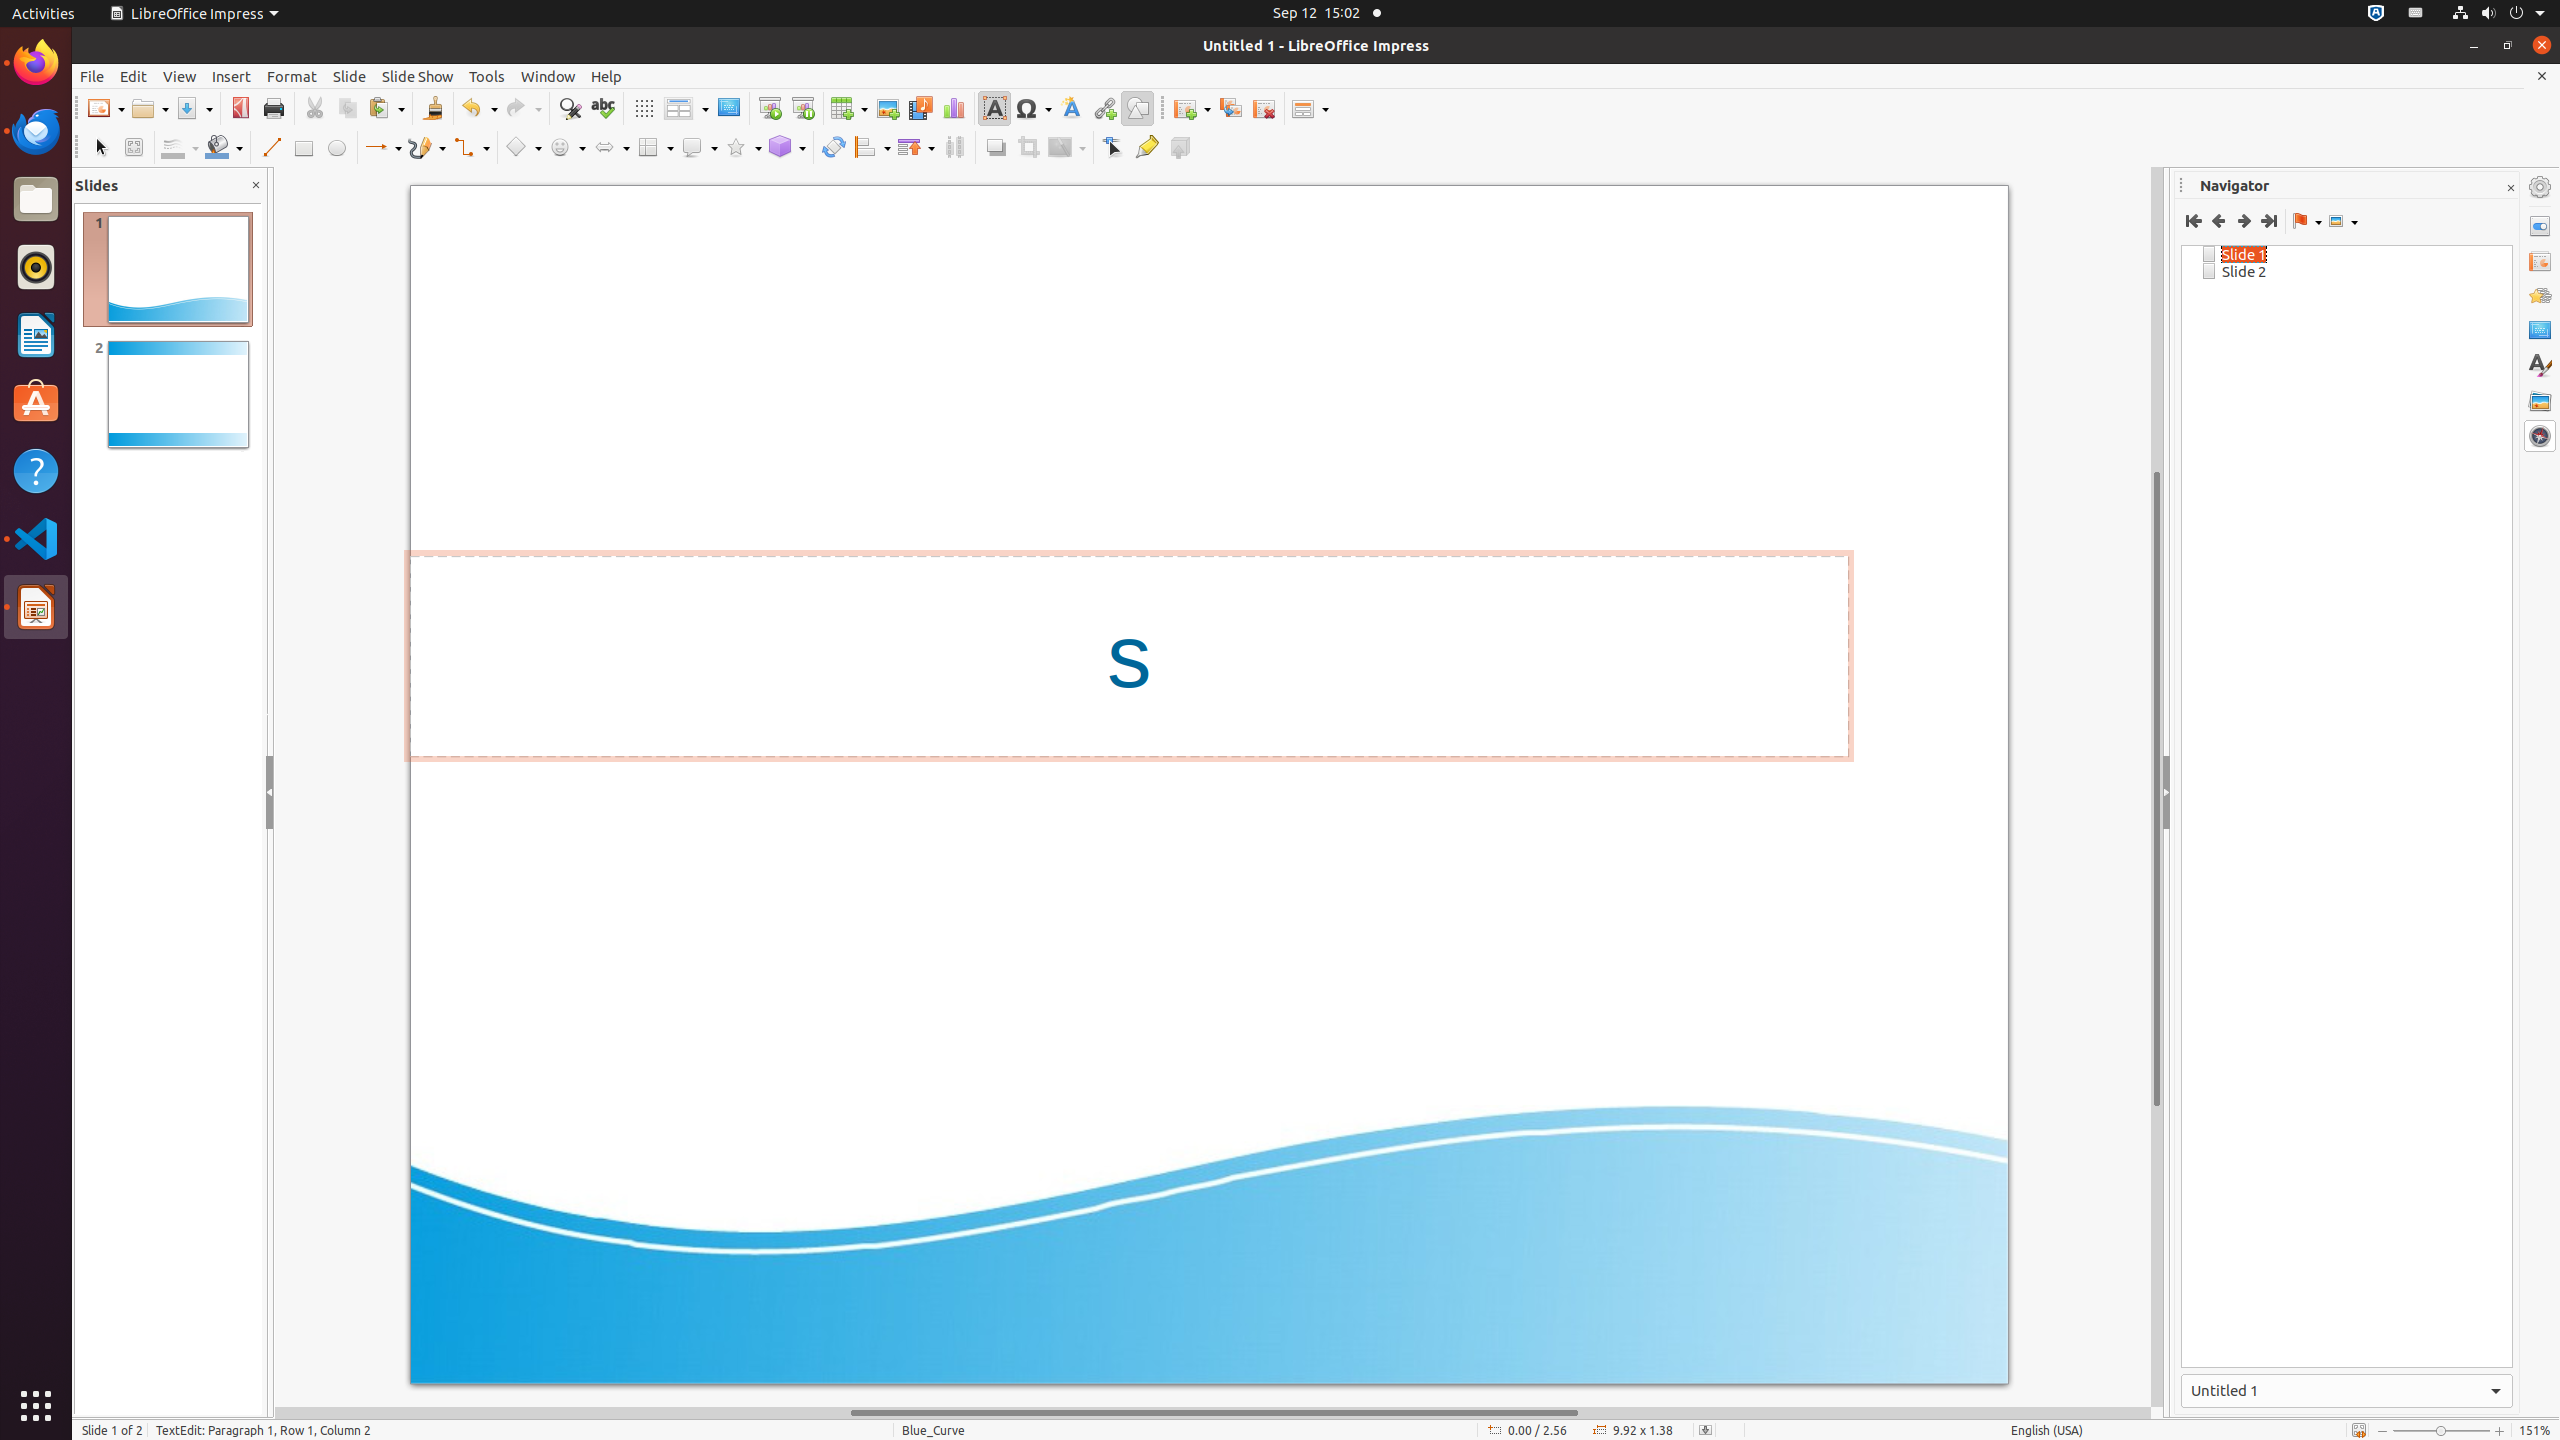  Describe the element at coordinates (36, 538) in the screenshot. I see `Visual Studio Code` at that location.